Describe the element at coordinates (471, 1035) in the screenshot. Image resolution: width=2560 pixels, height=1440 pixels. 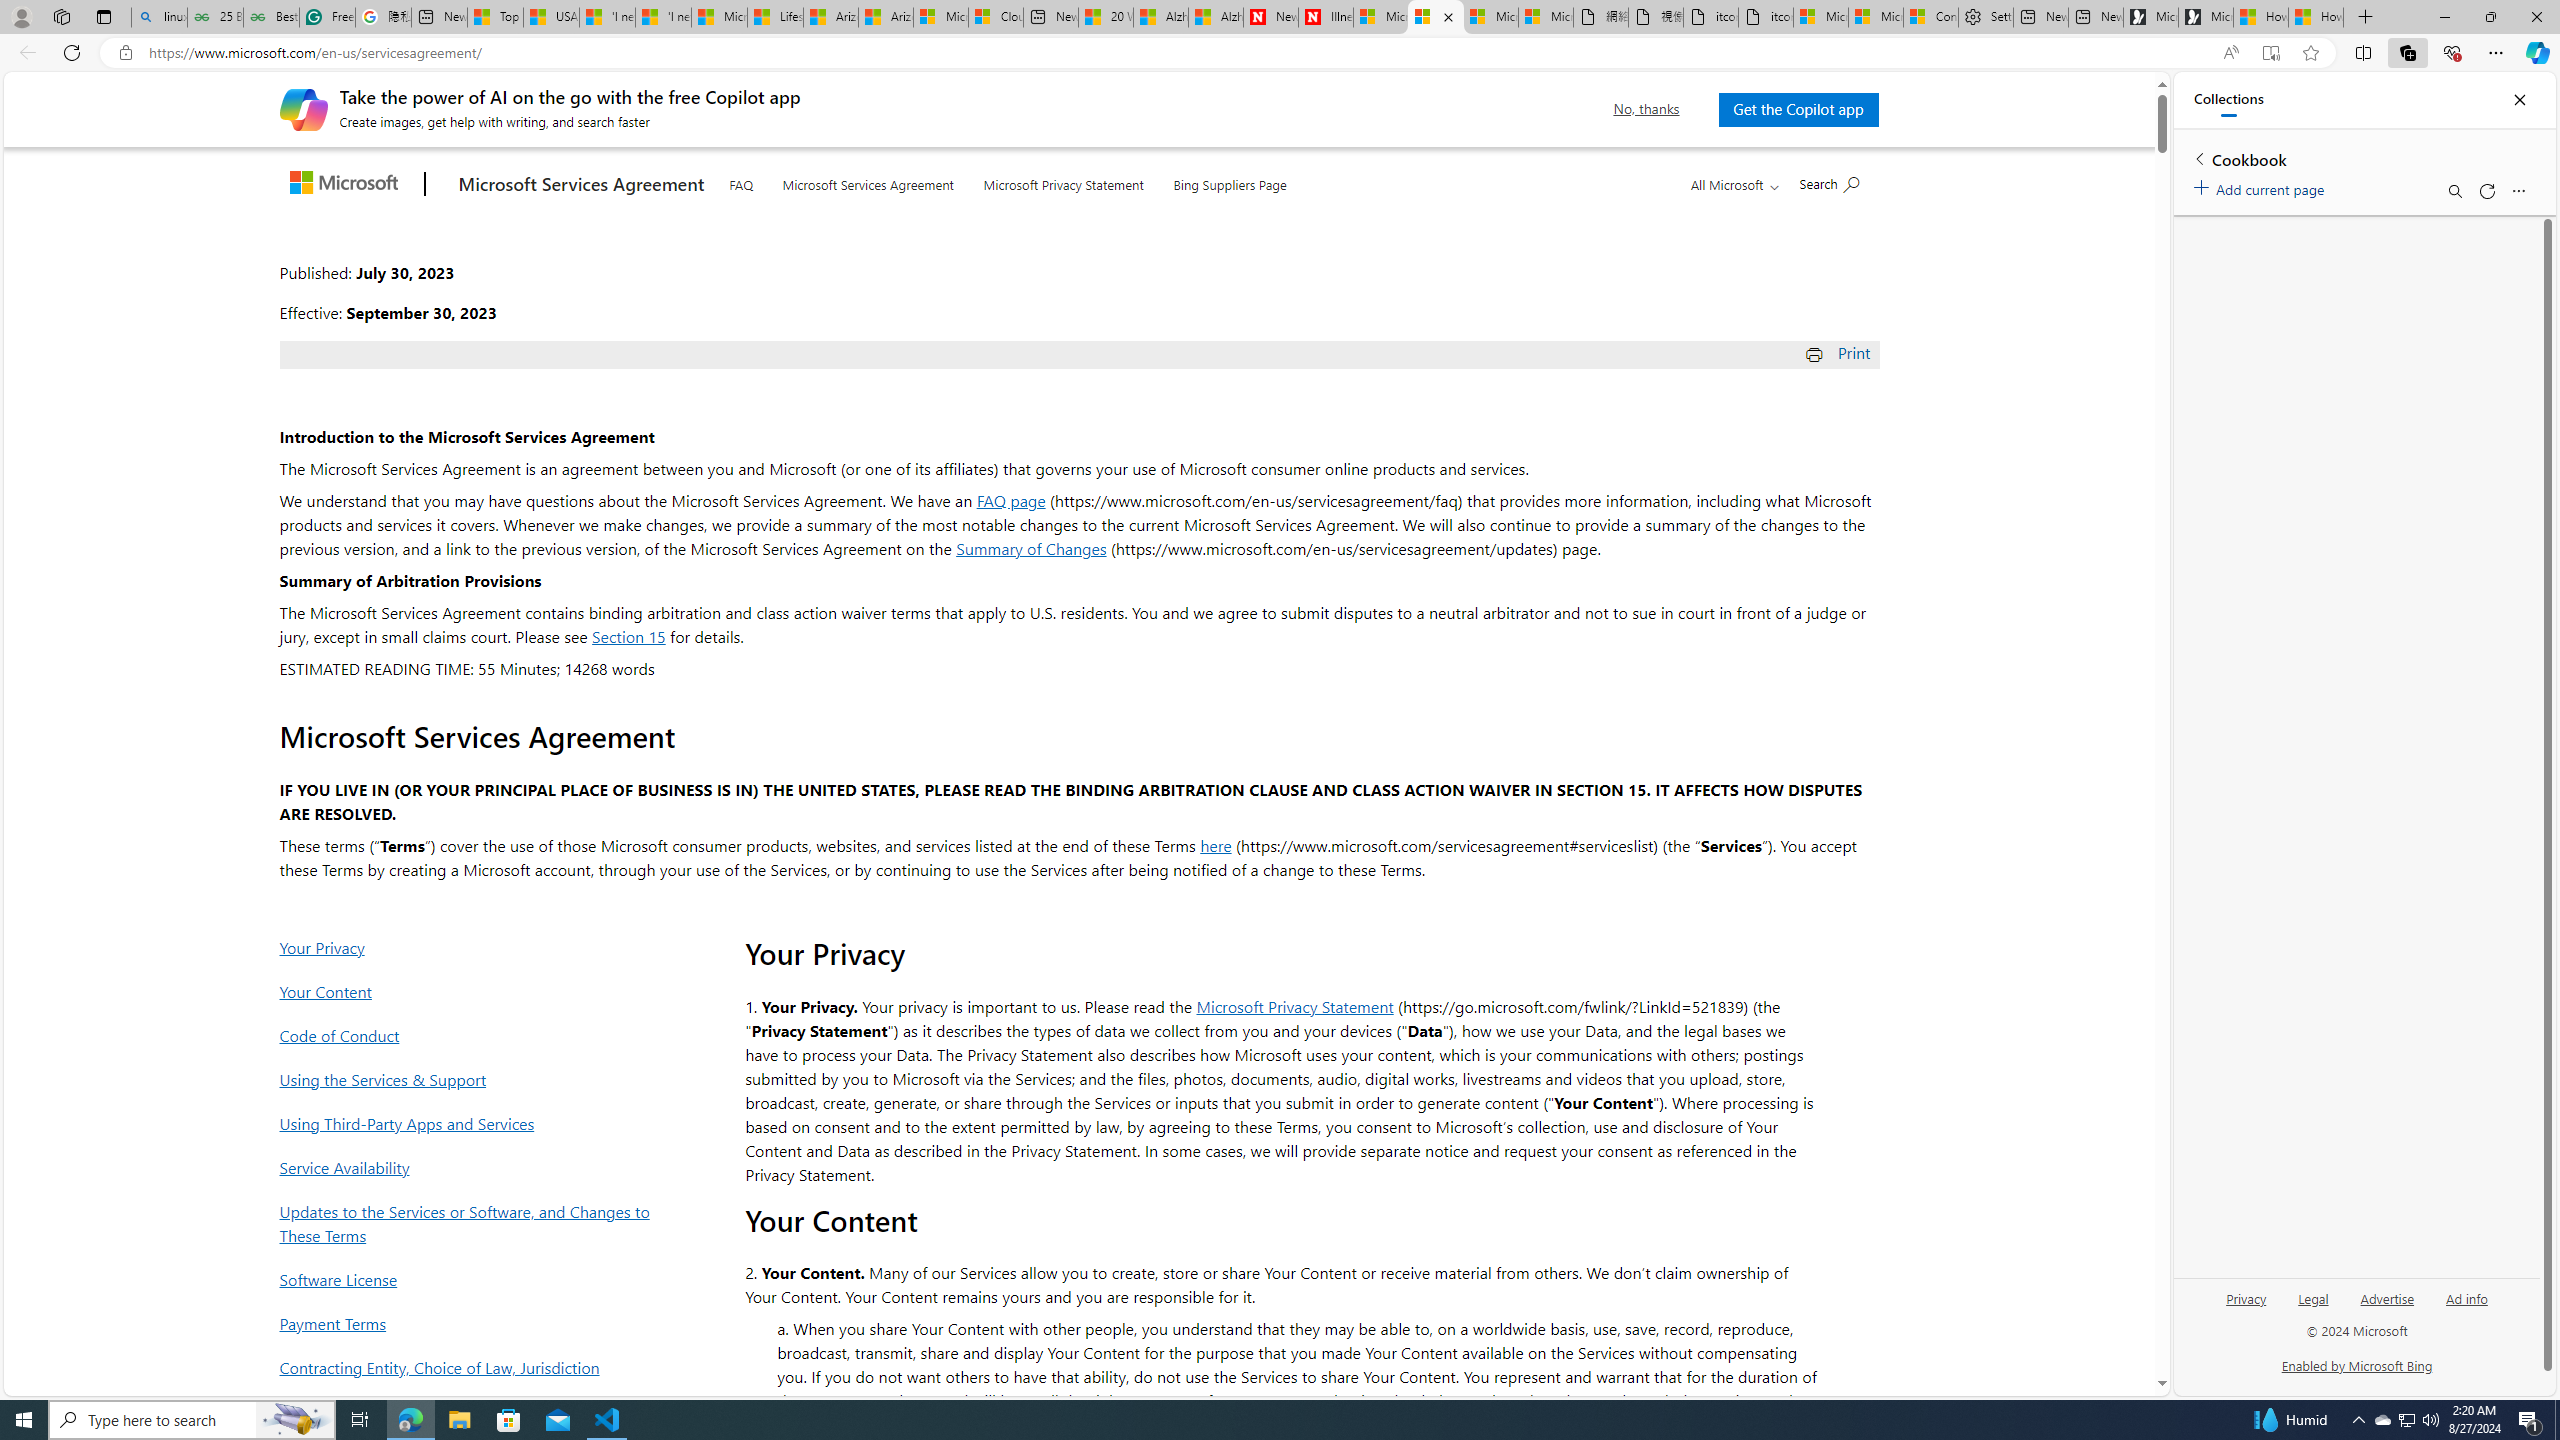
I see `Code of Conduct` at that location.